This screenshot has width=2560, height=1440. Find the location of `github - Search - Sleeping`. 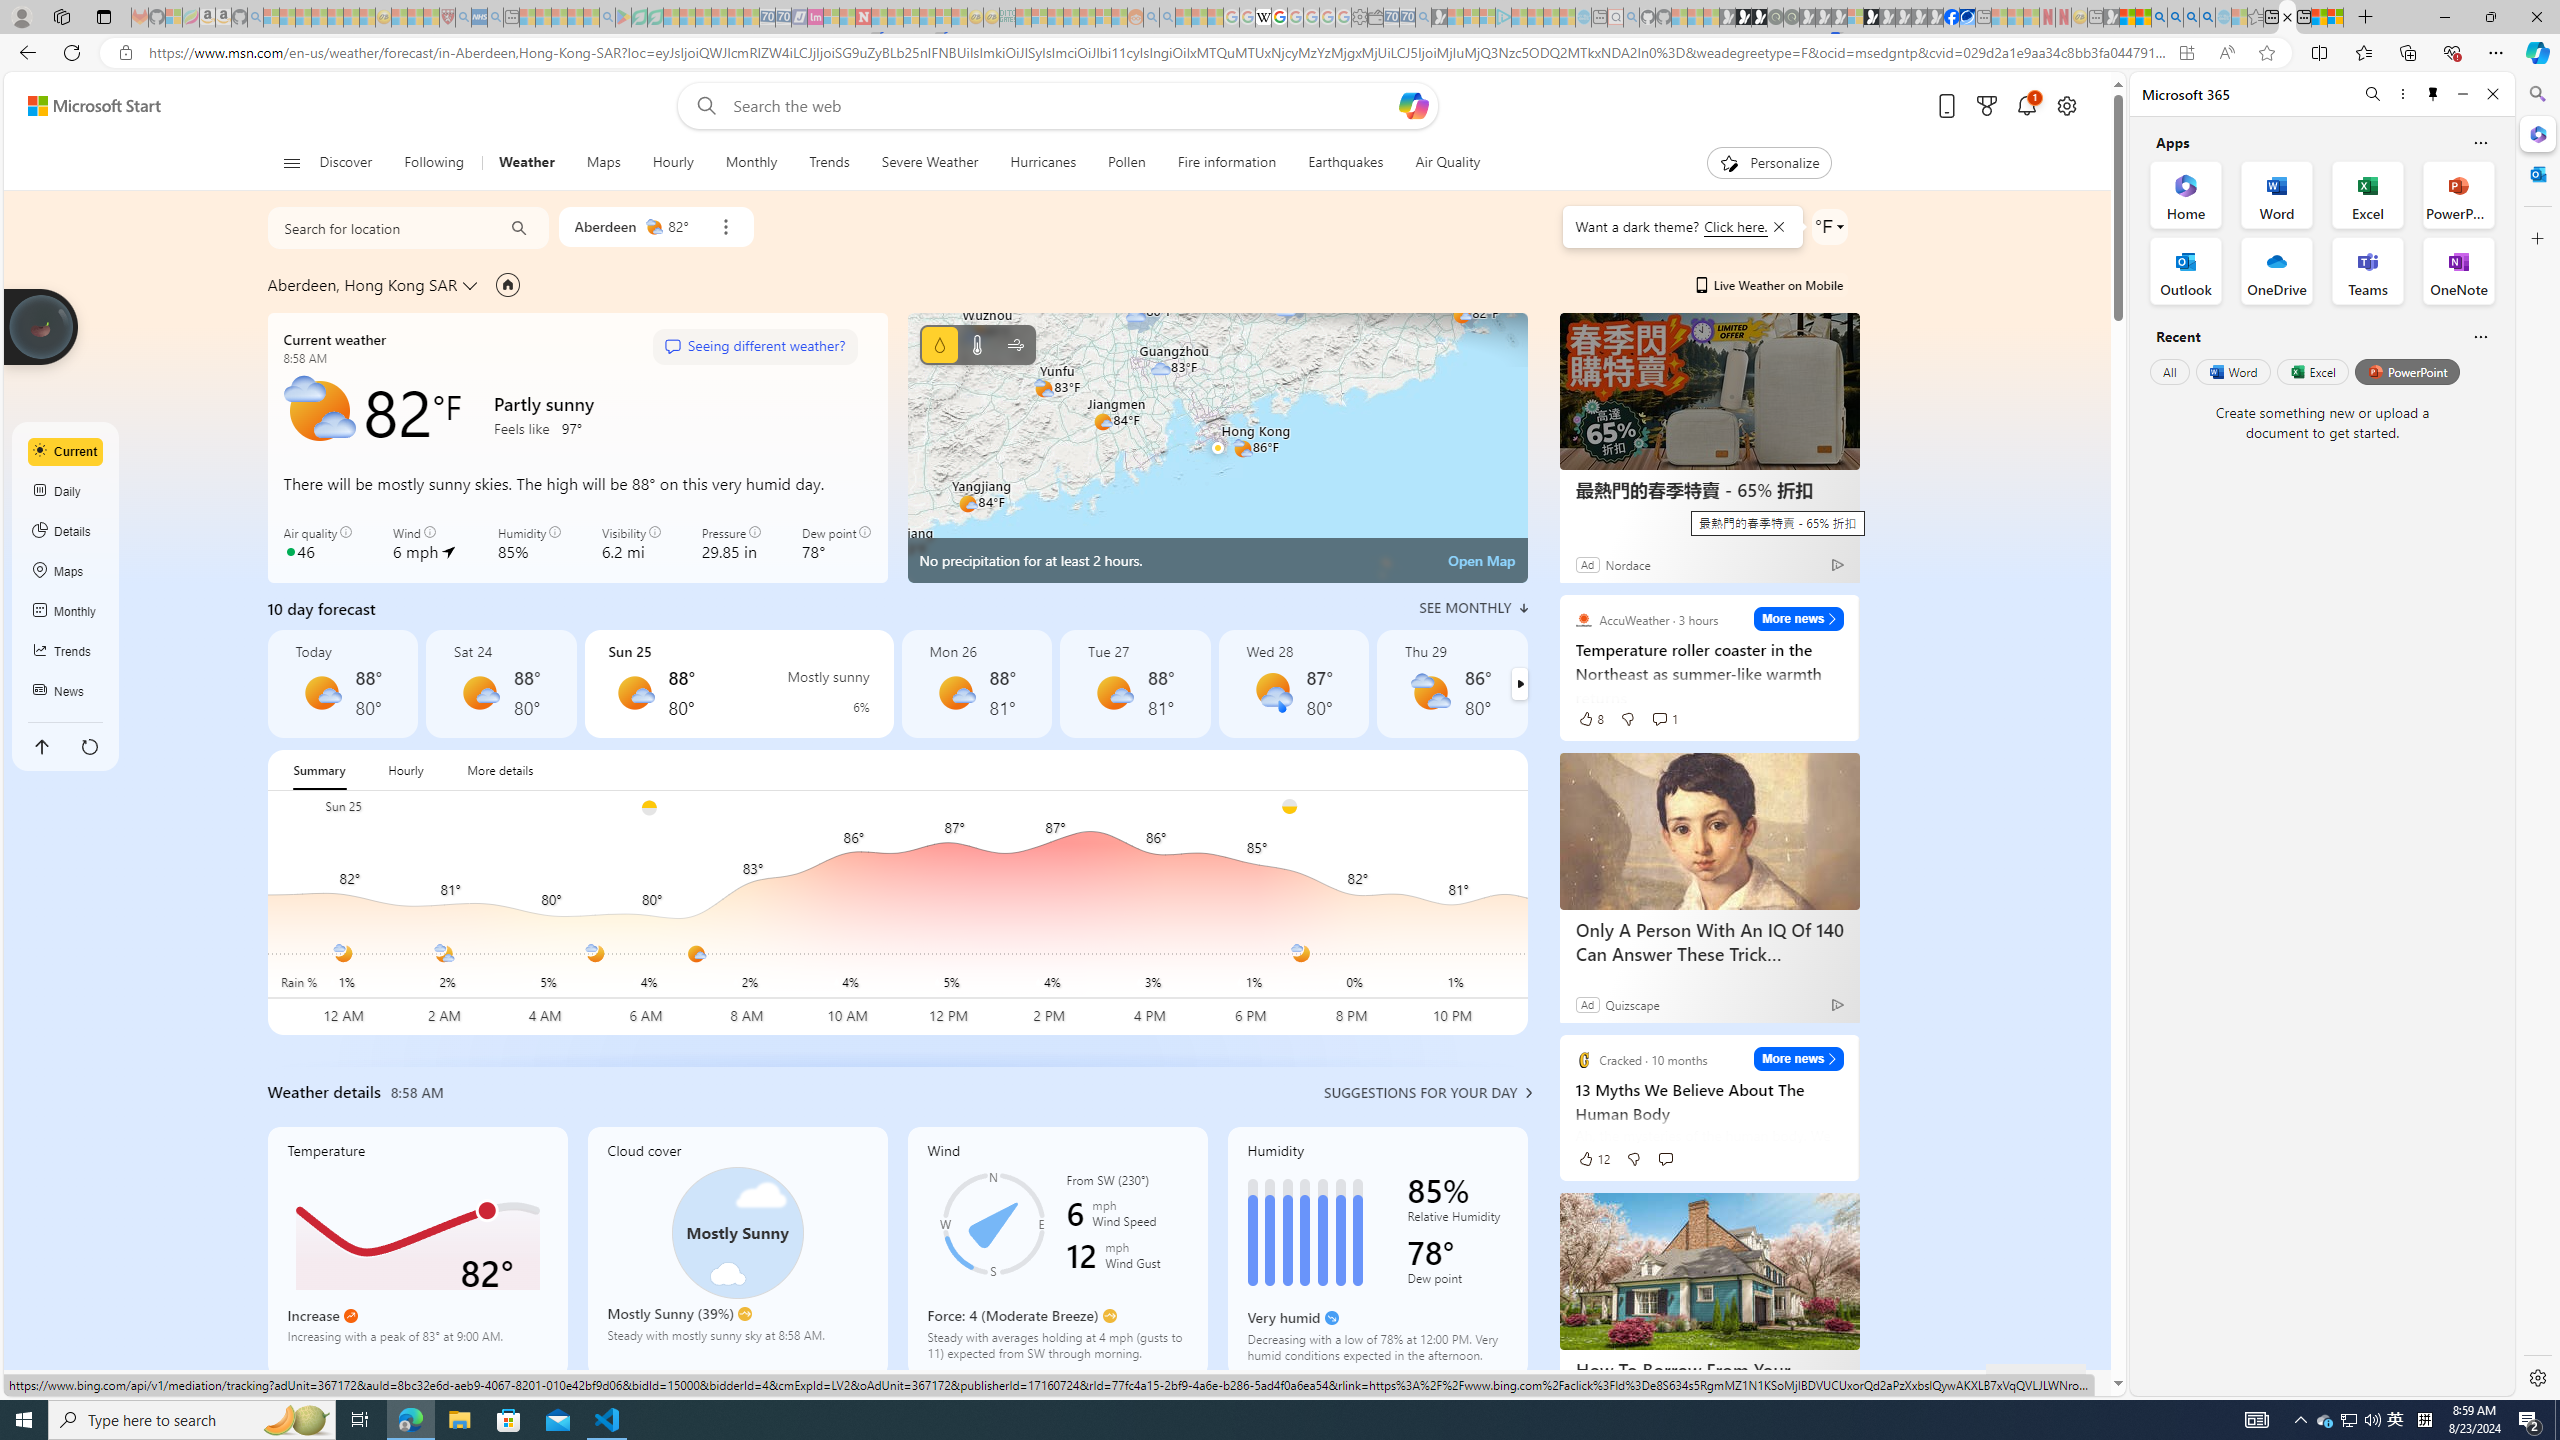

github - Search - Sleeping is located at coordinates (1632, 17).